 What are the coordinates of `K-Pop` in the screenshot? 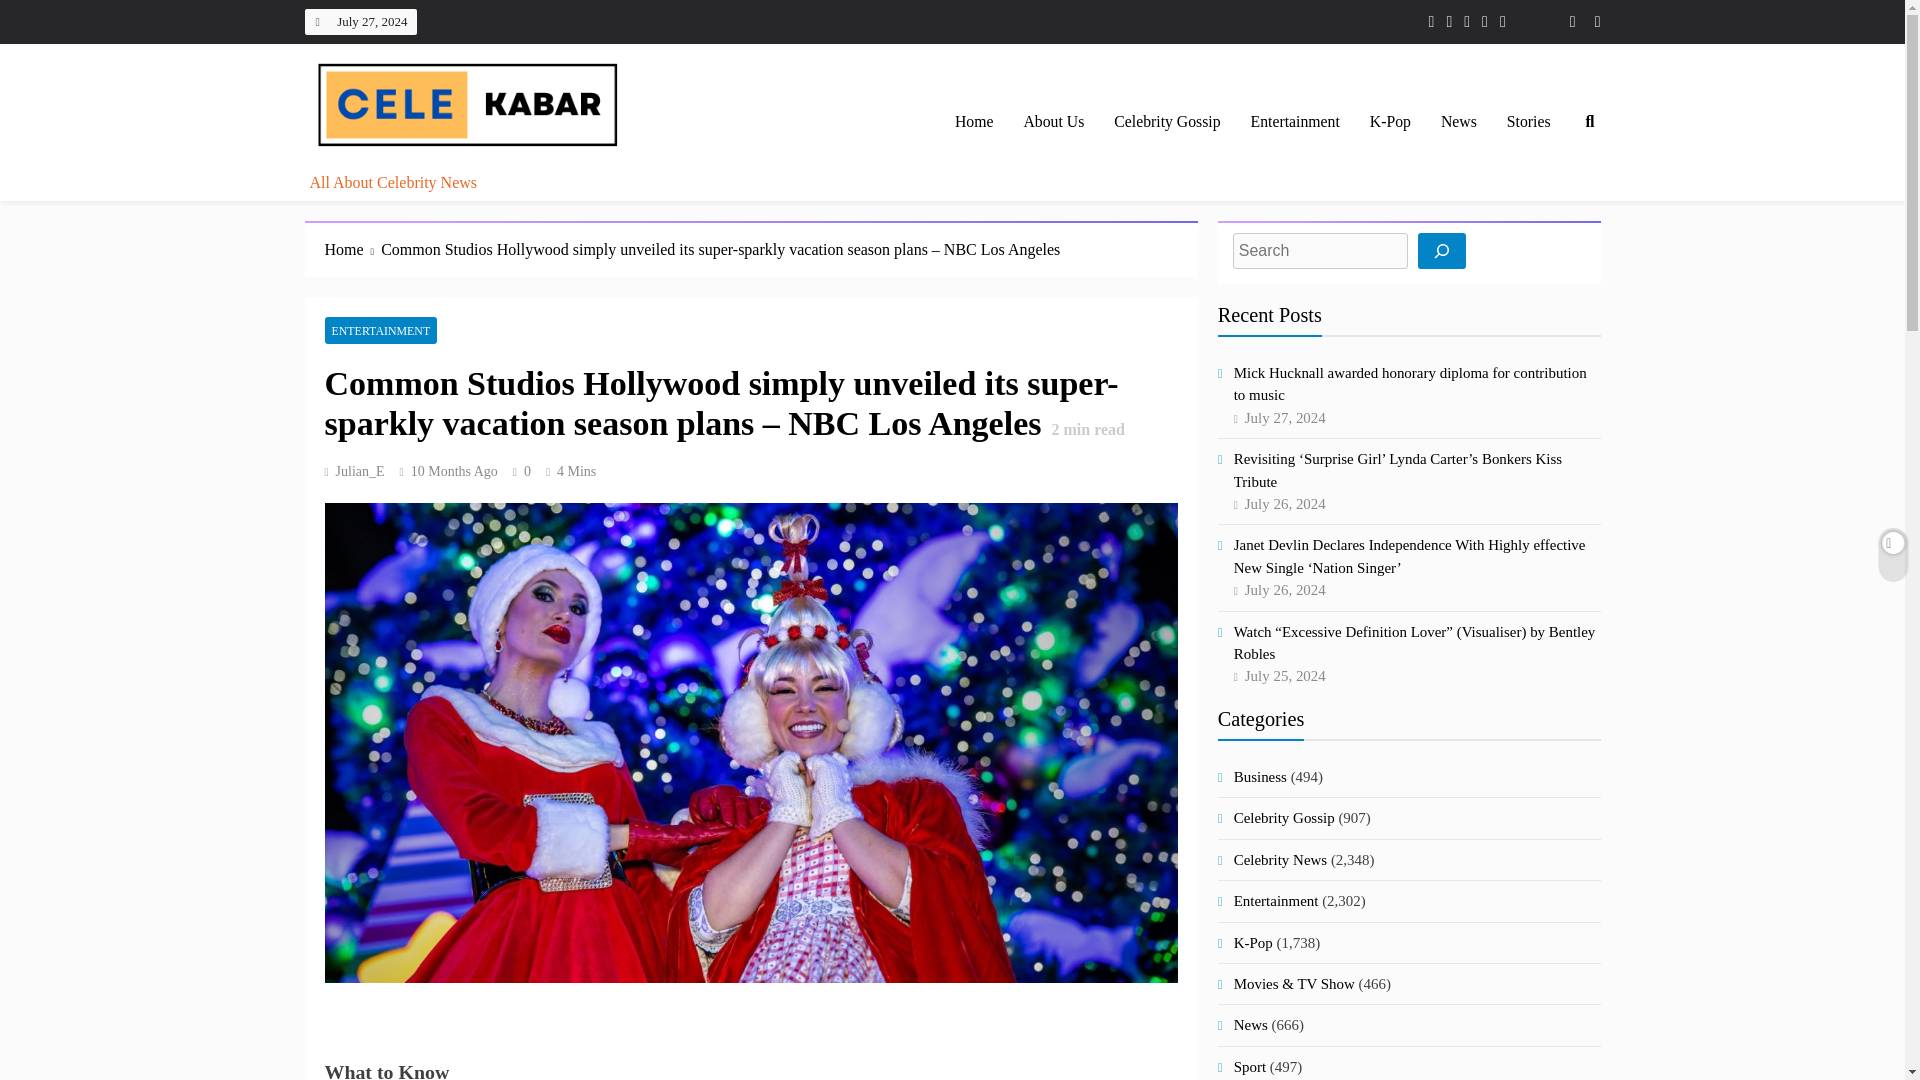 It's located at (1390, 122).